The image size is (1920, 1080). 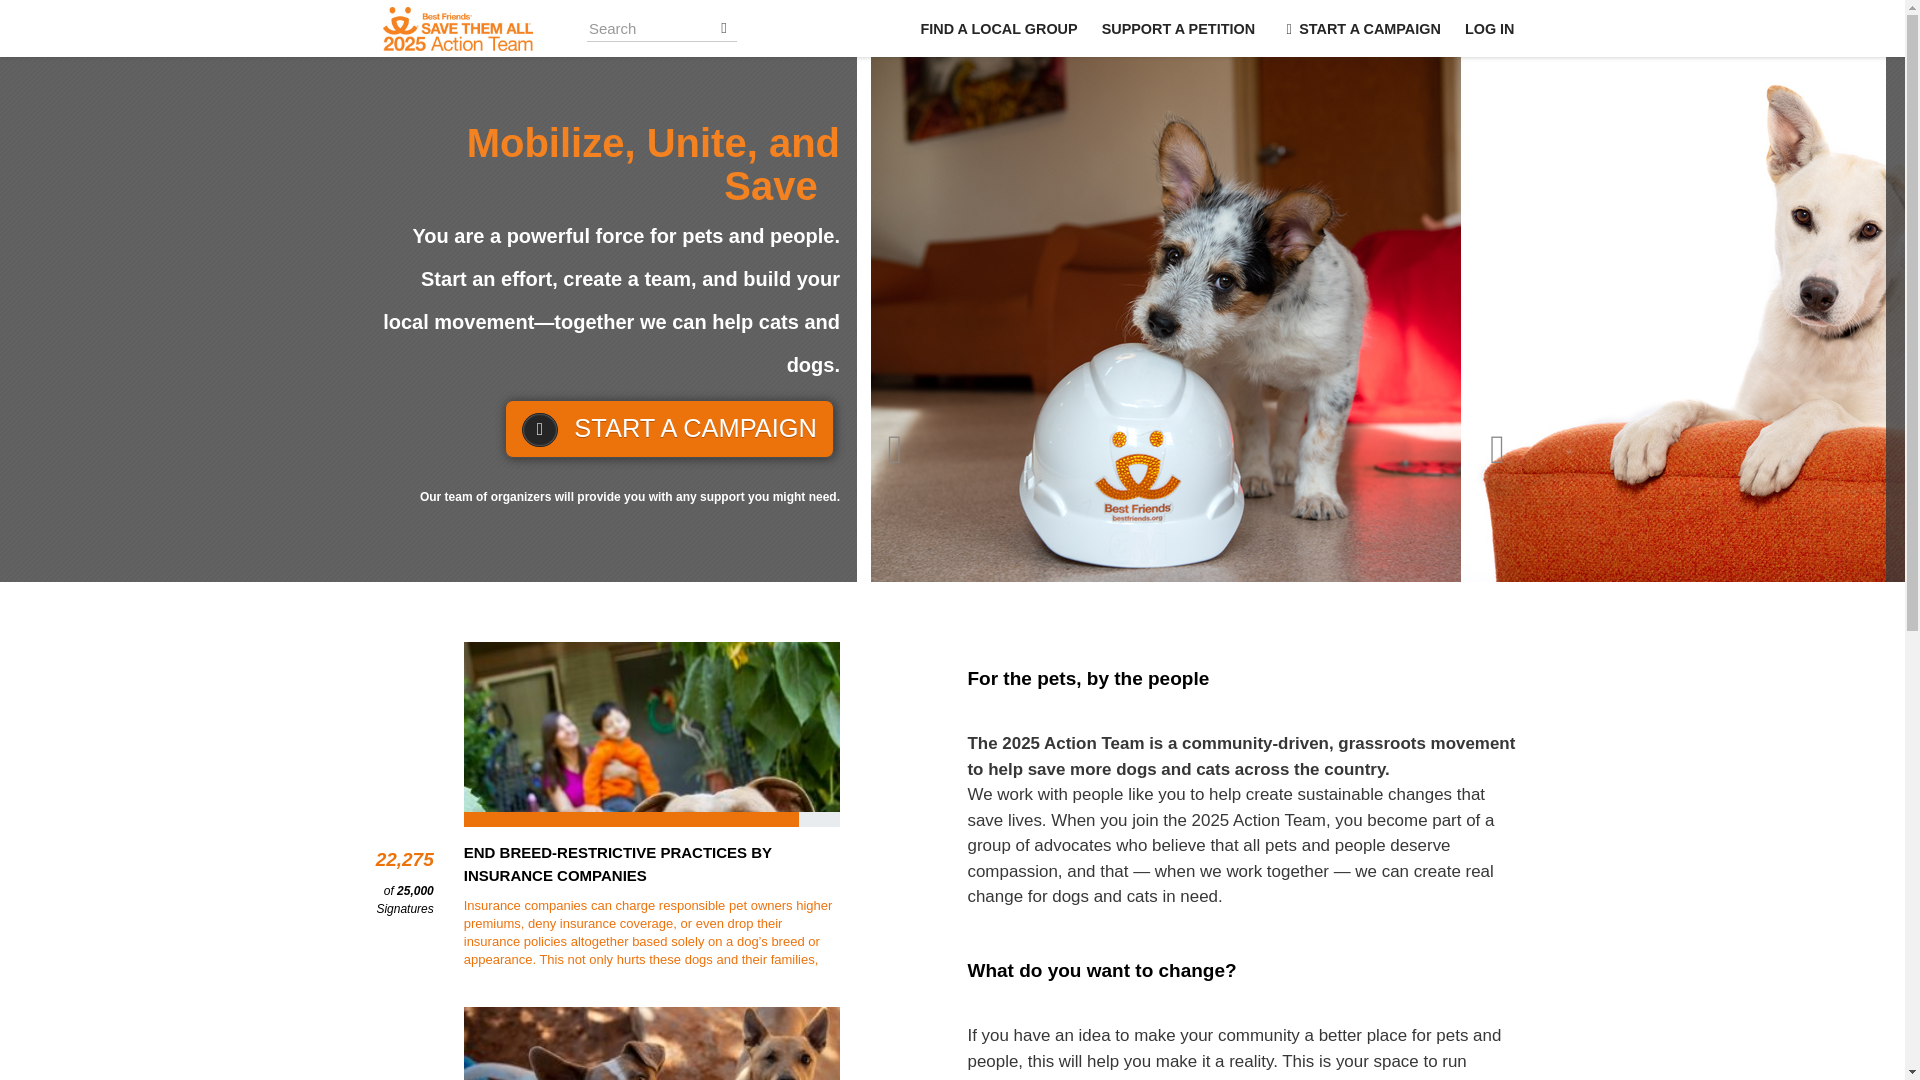 What do you see at coordinates (652, 864) in the screenshot?
I see `END BREED-RESTRICTIVE PRACTICES BY INSURANCE COMPANIES` at bounding box center [652, 864].